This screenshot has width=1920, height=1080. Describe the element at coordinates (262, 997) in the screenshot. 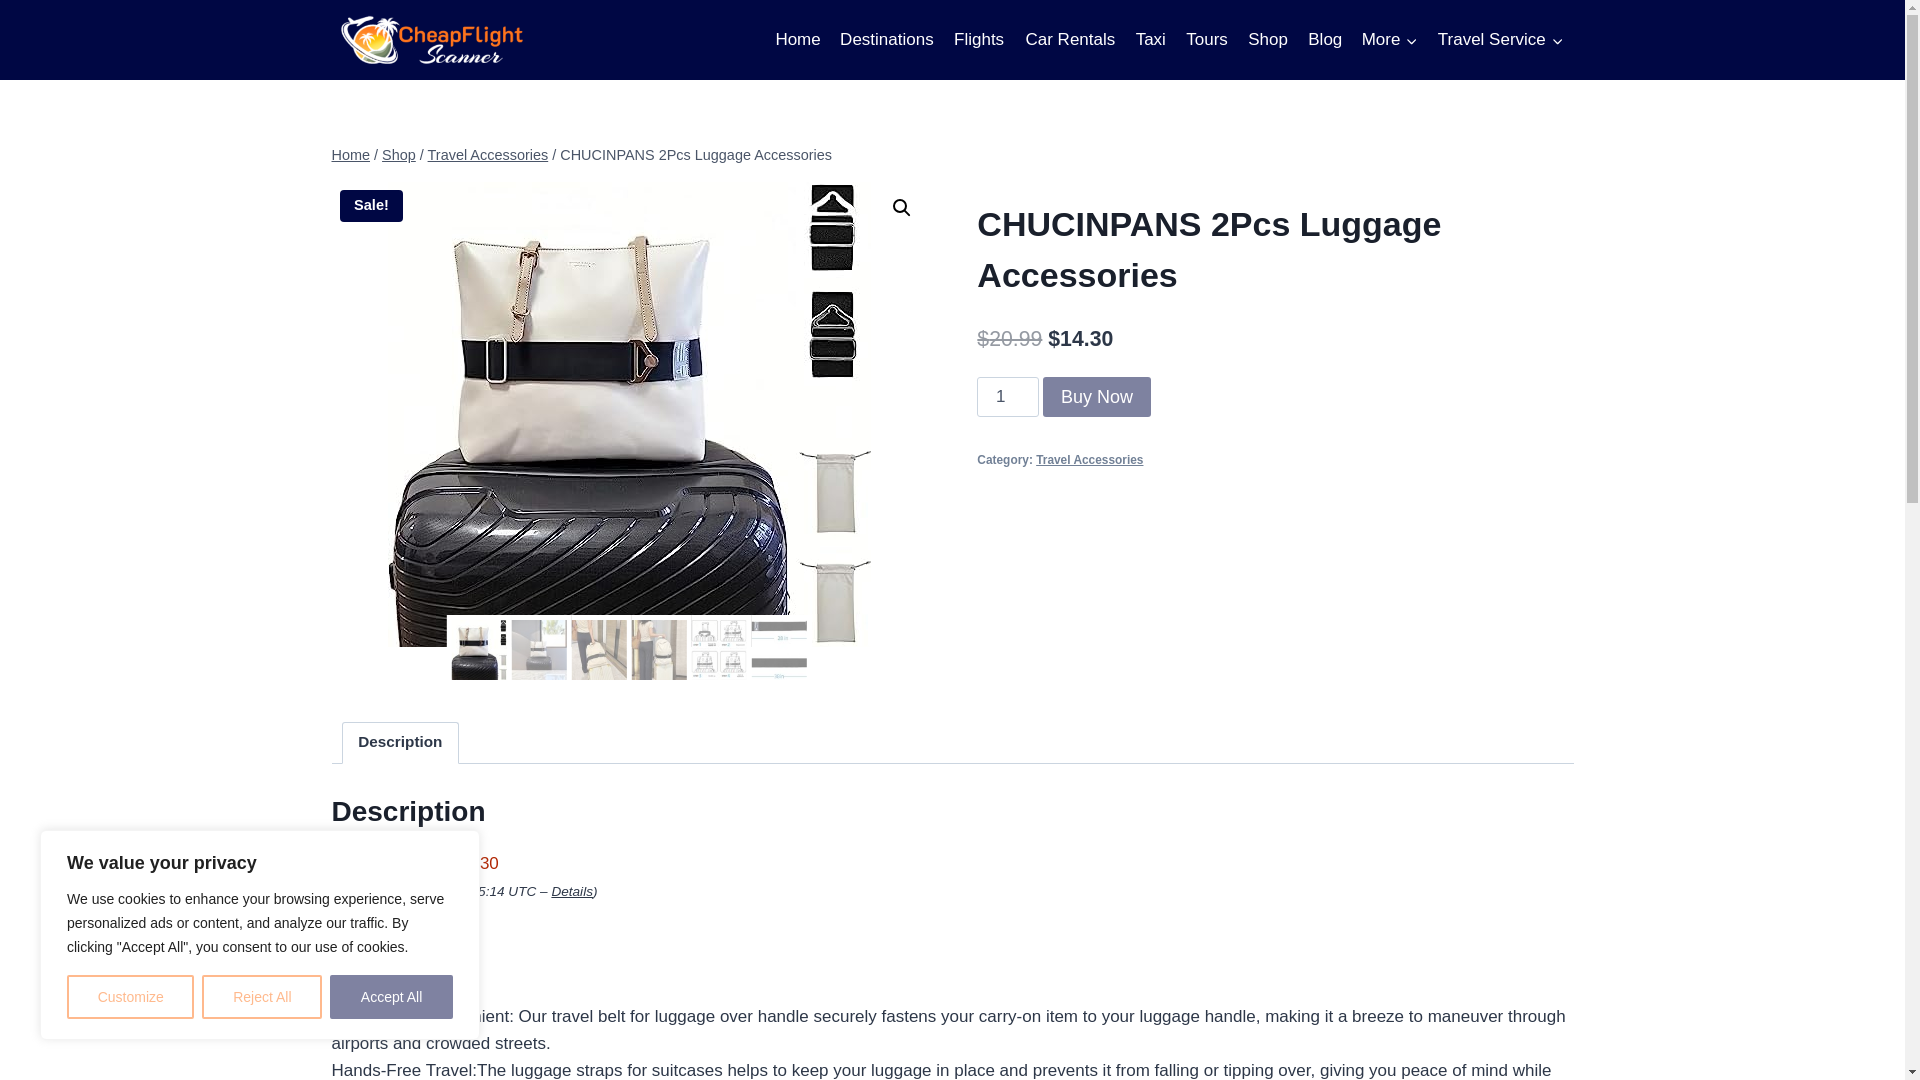

I see `Reject All` at that location.